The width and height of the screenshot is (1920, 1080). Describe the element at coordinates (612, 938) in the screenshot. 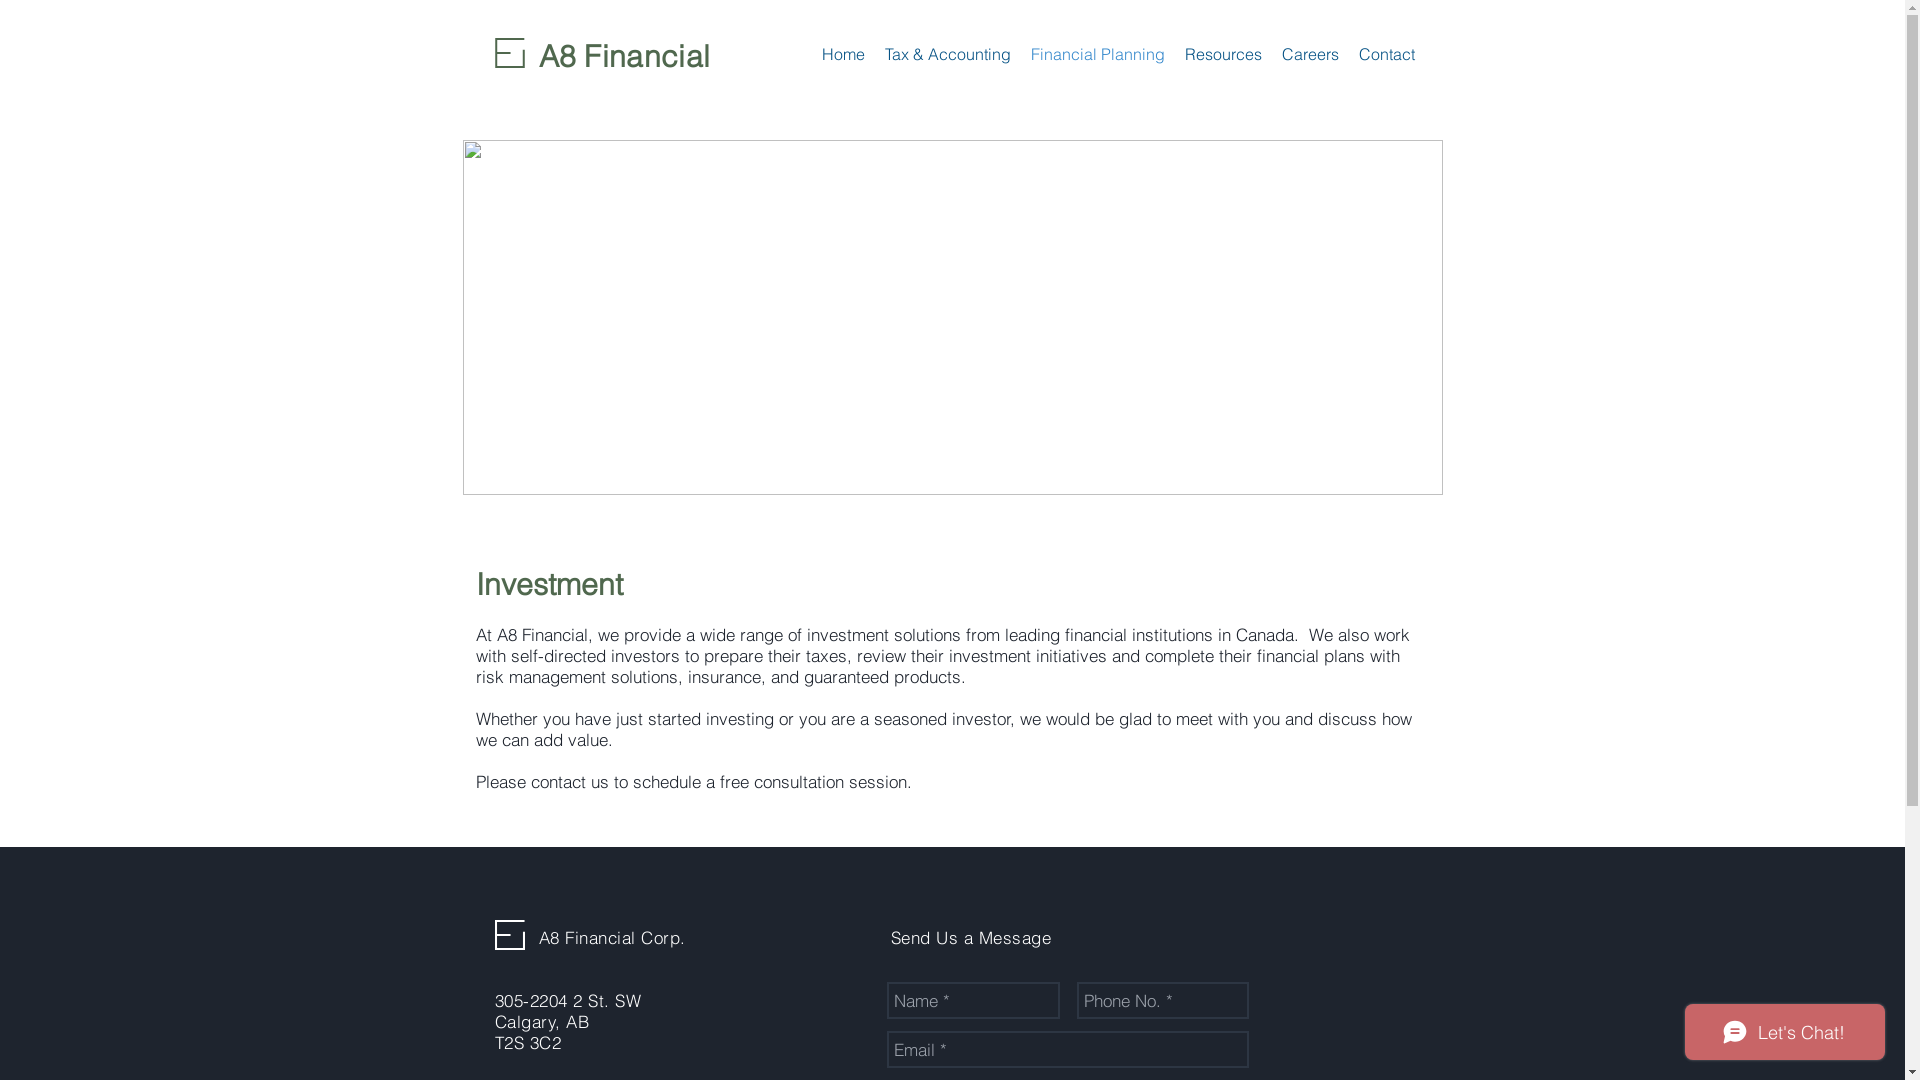

I see `A8 Financial Corp.` at that location.